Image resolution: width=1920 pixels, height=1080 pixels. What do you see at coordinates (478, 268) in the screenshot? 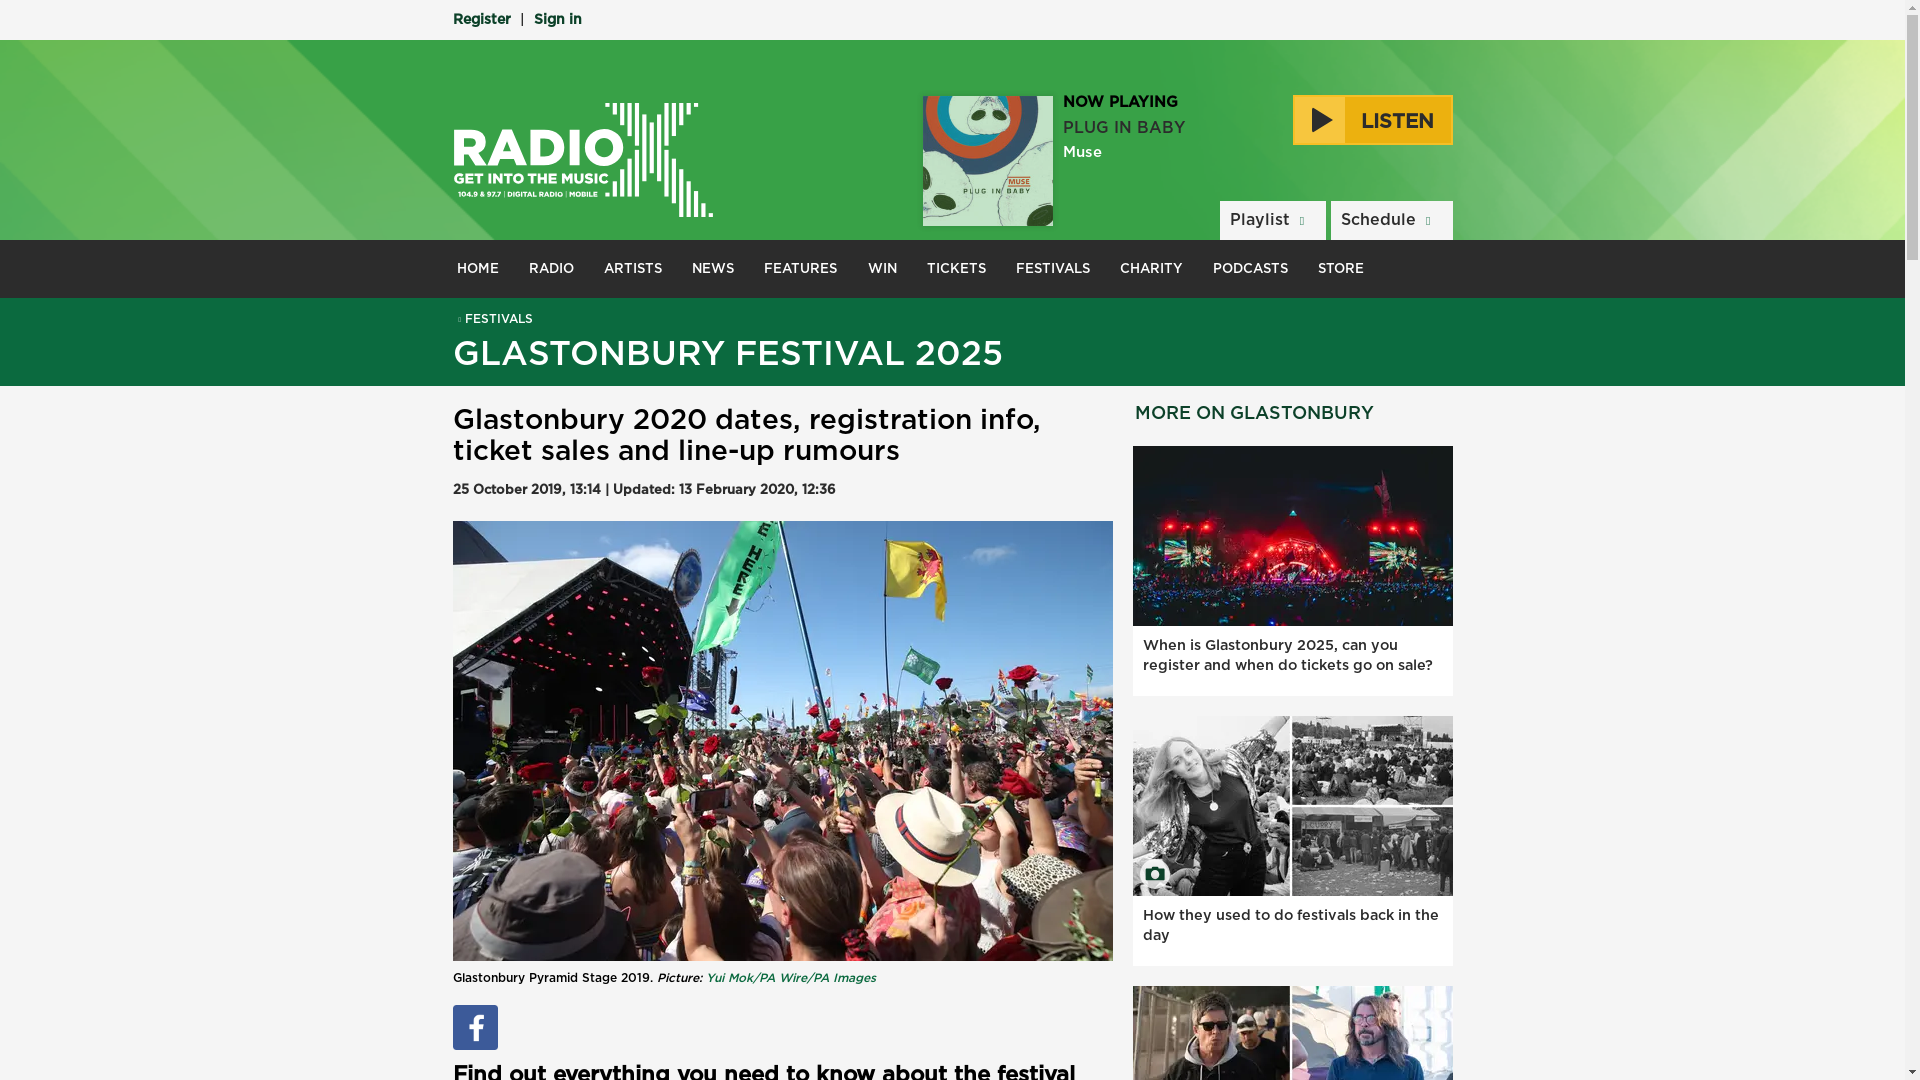
I see `HOME` at bounding box center [478, 268].